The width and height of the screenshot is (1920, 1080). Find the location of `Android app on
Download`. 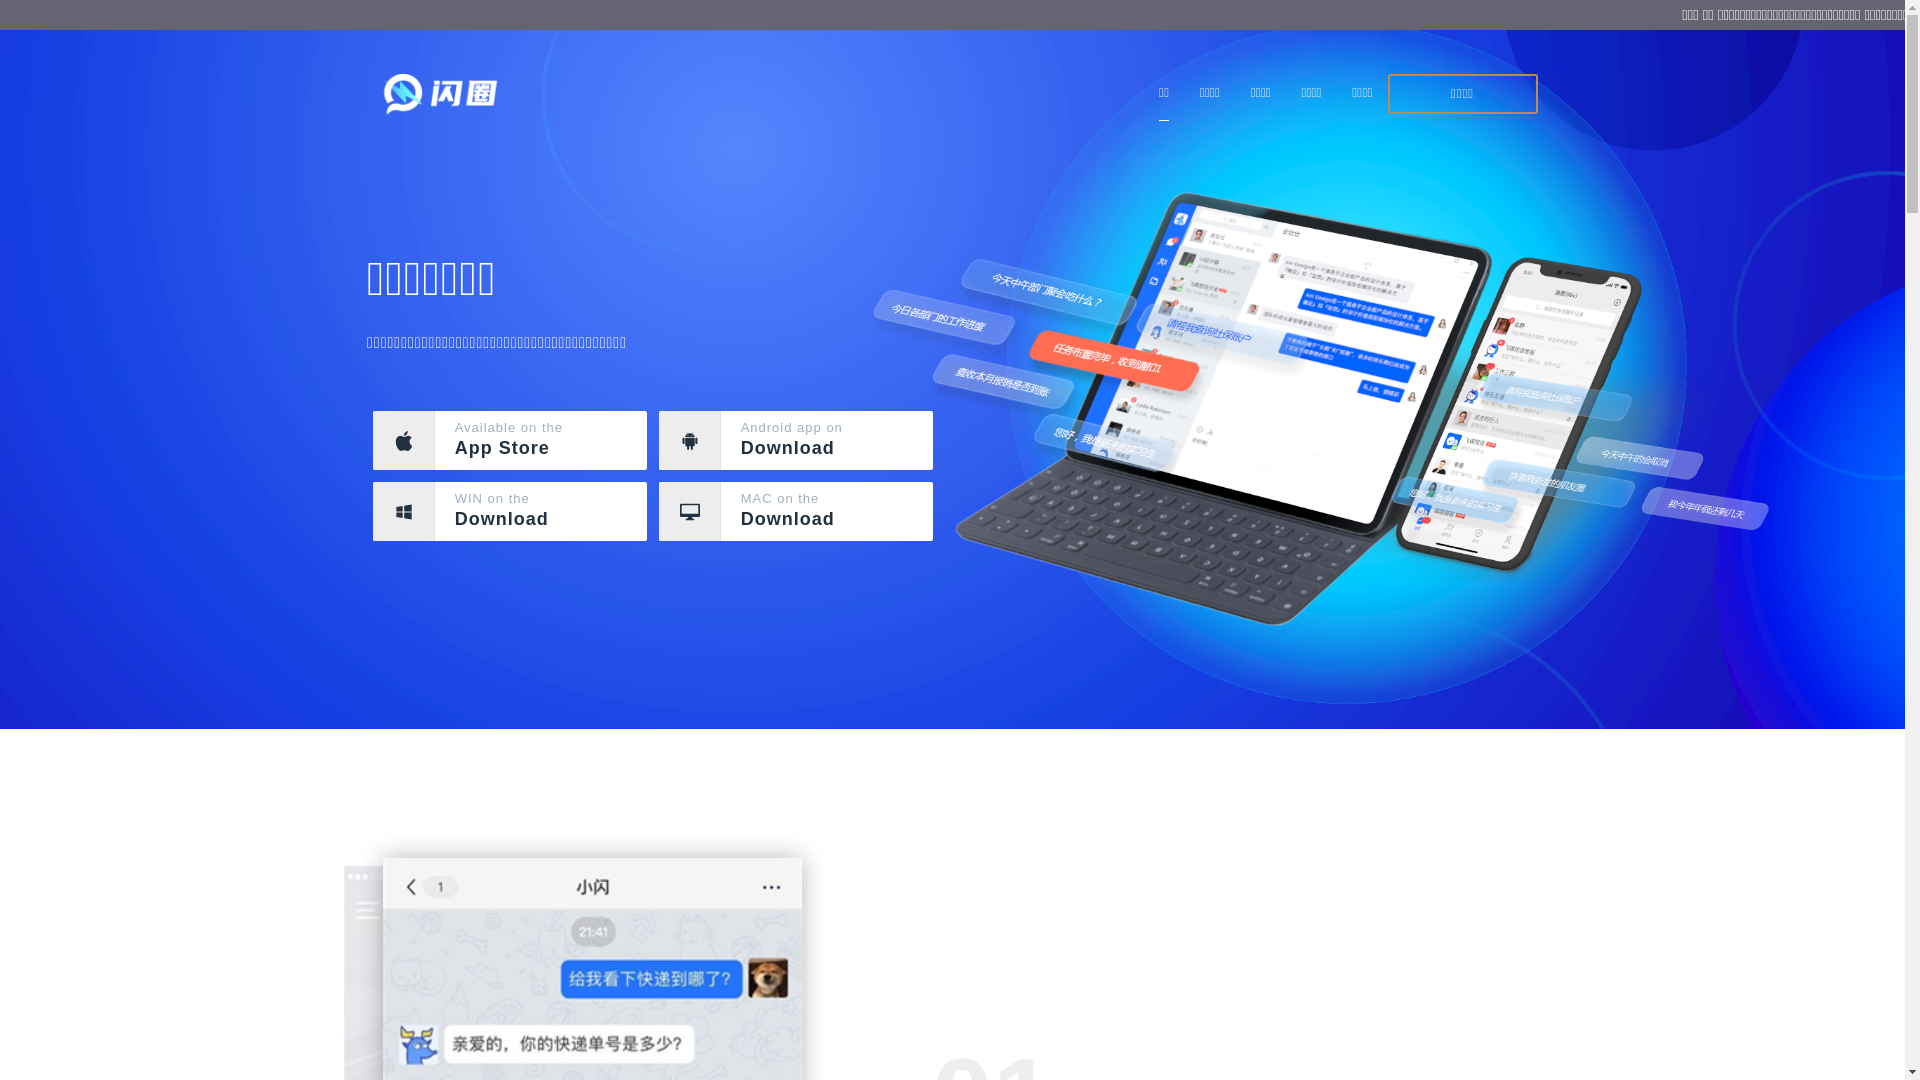

Android app on
Download is located at coordinates (796, 440).